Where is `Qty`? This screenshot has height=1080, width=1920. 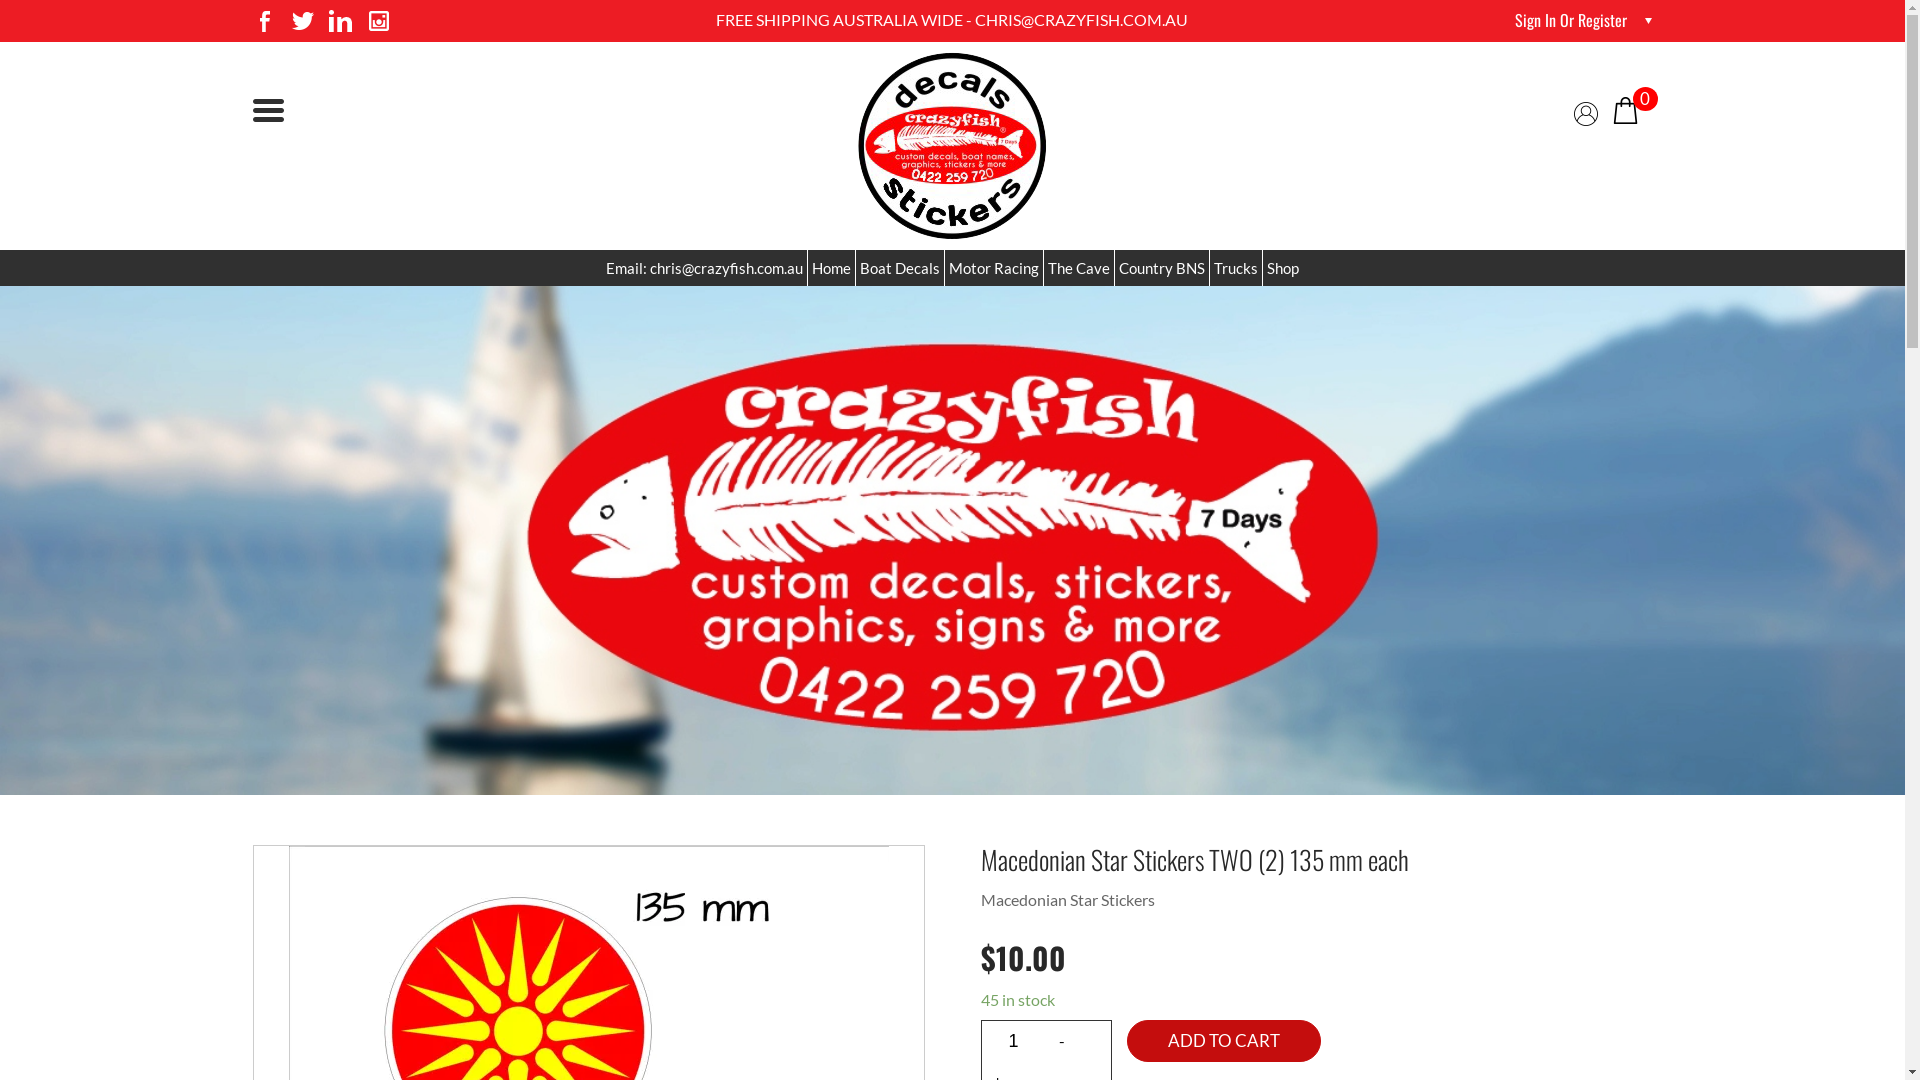 Qty is located at coordinates (1014, 1041).